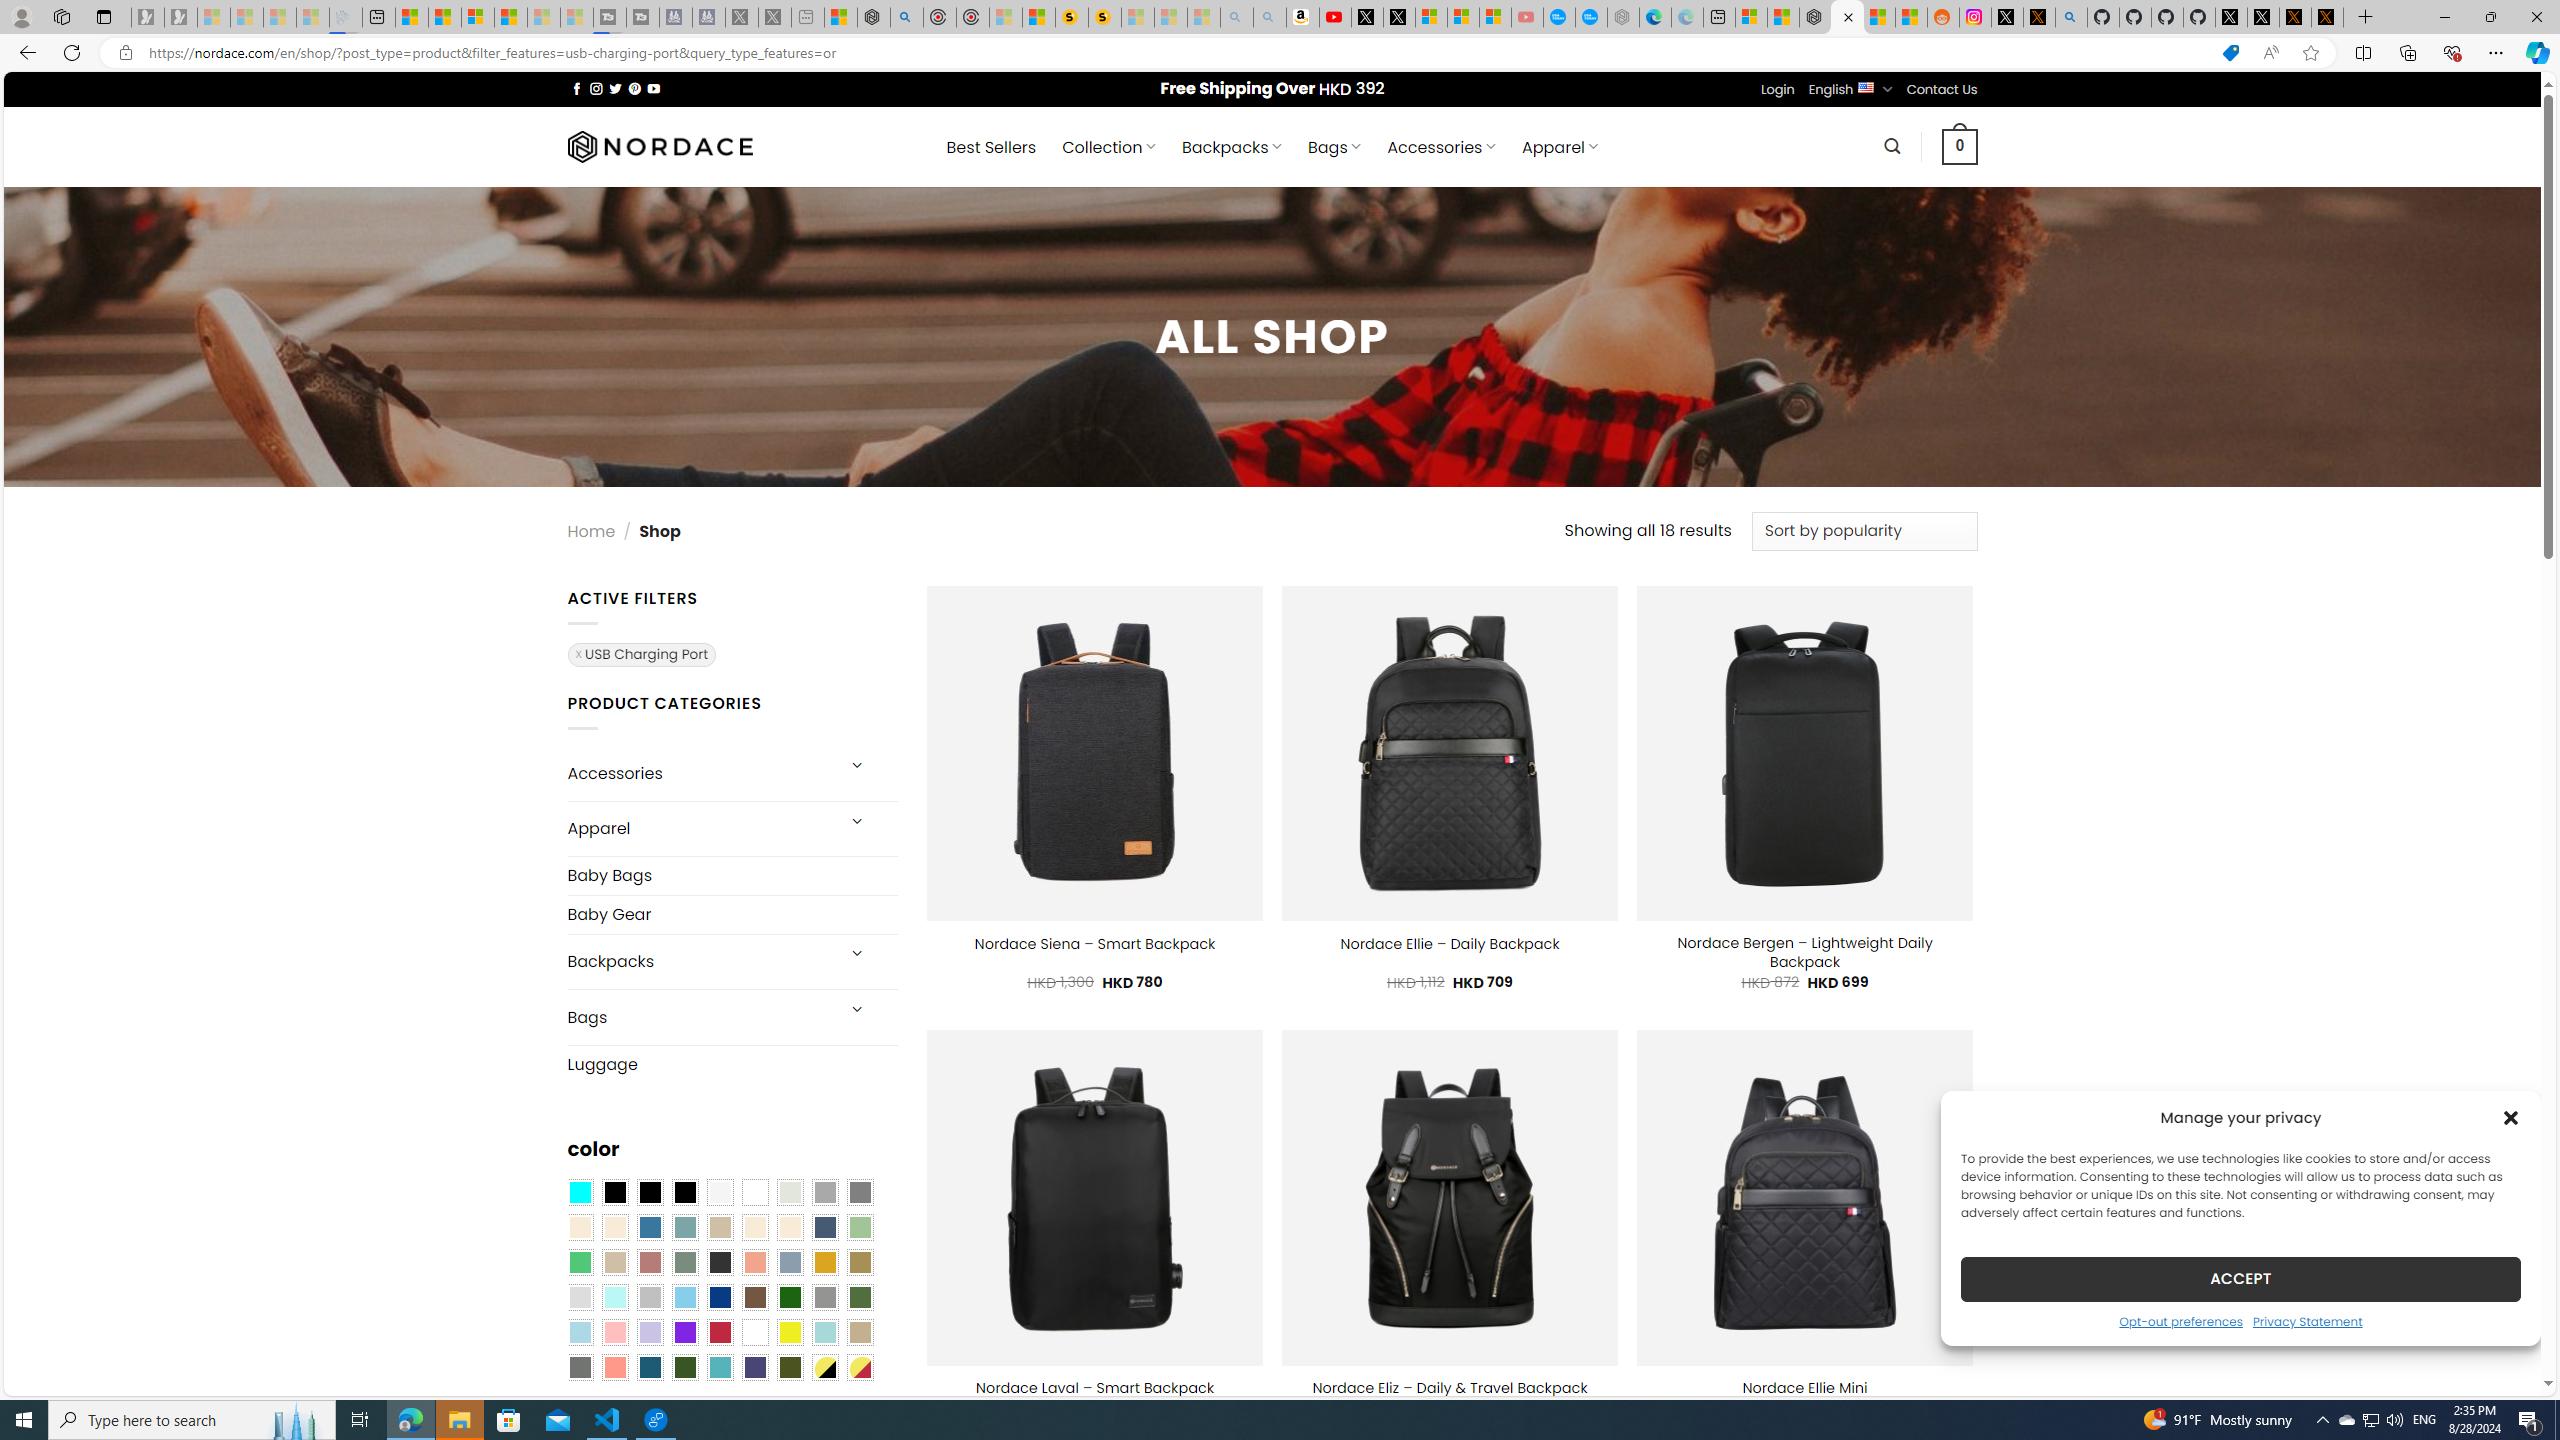 Image resolution: width=2560 pixels, height=1440 pixels. Describe the element at coordinates (1334, 17) in the screenshot. I see `Day 1: Arriving in Yemen (surreal to be here) - YouTube` at that location.